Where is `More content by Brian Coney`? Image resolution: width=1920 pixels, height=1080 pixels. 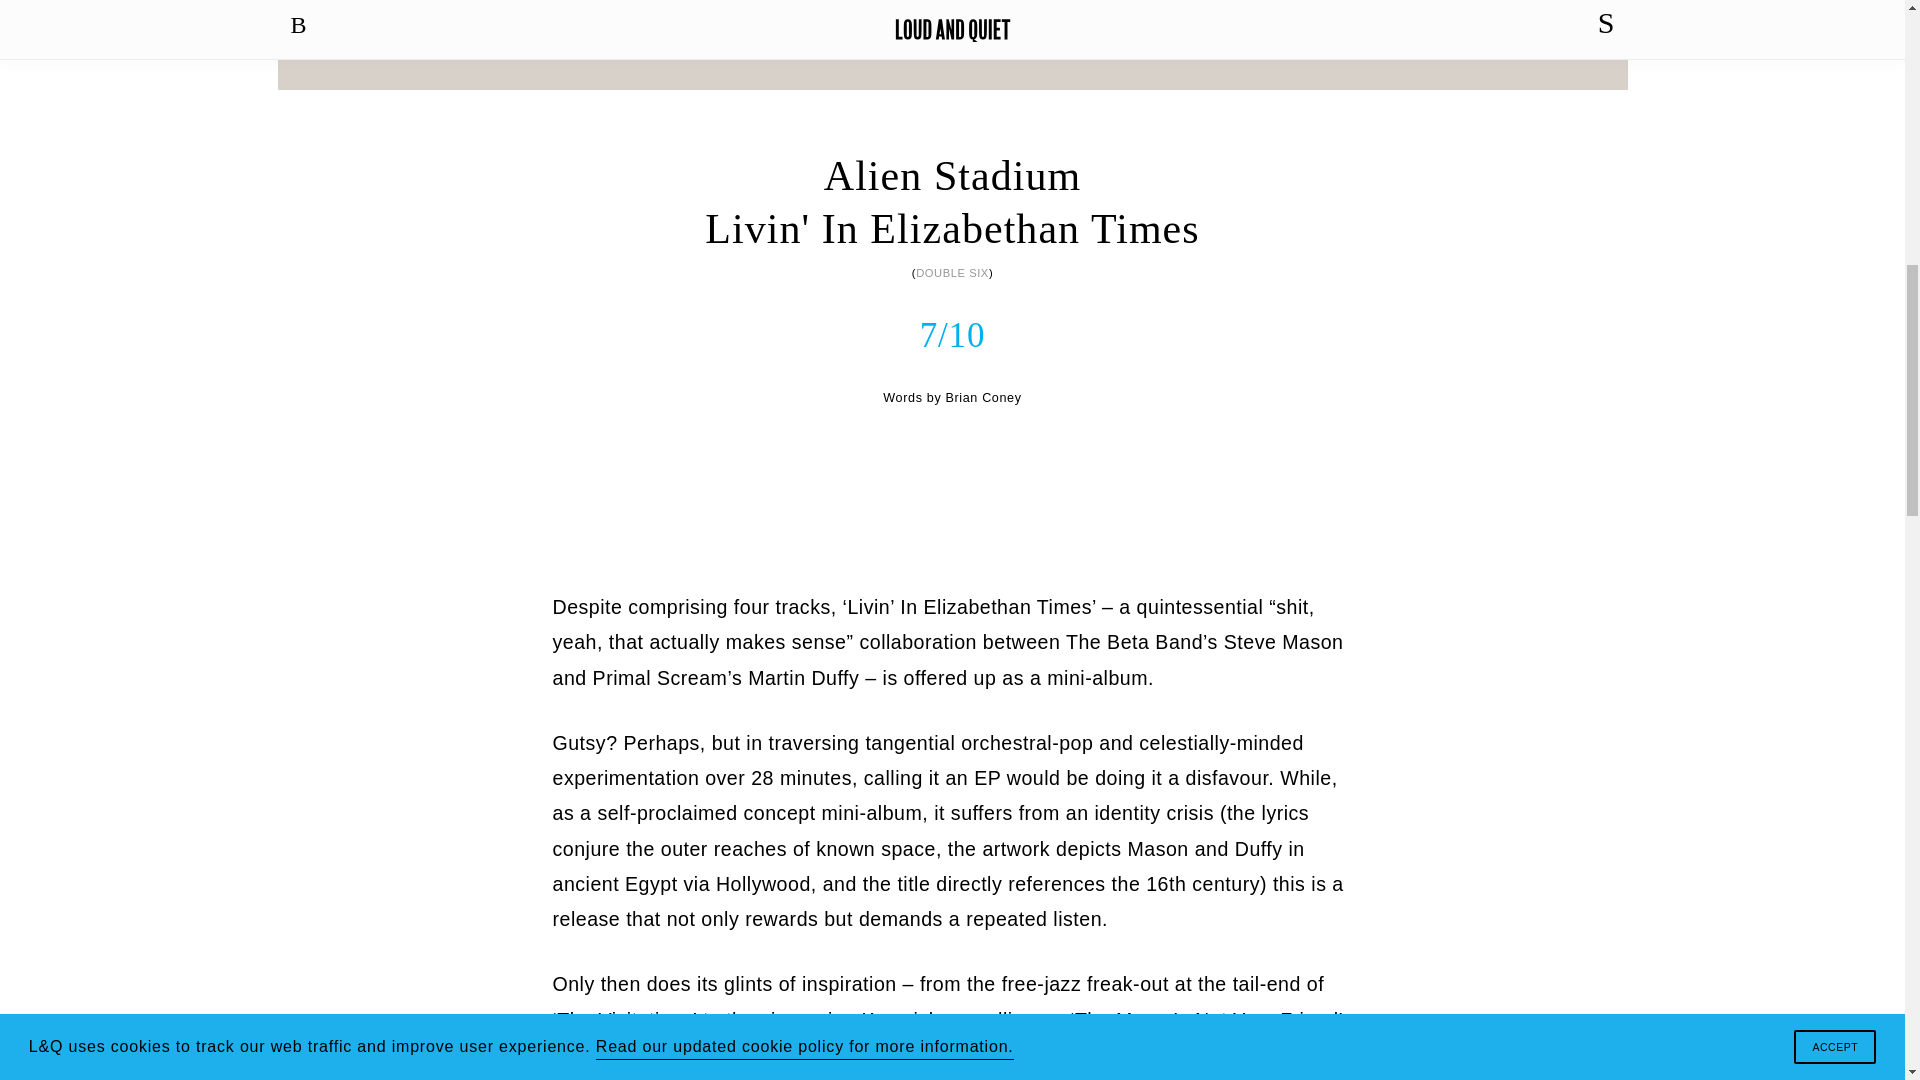
More content by Brian Coney is located at coordinates (982, 398).